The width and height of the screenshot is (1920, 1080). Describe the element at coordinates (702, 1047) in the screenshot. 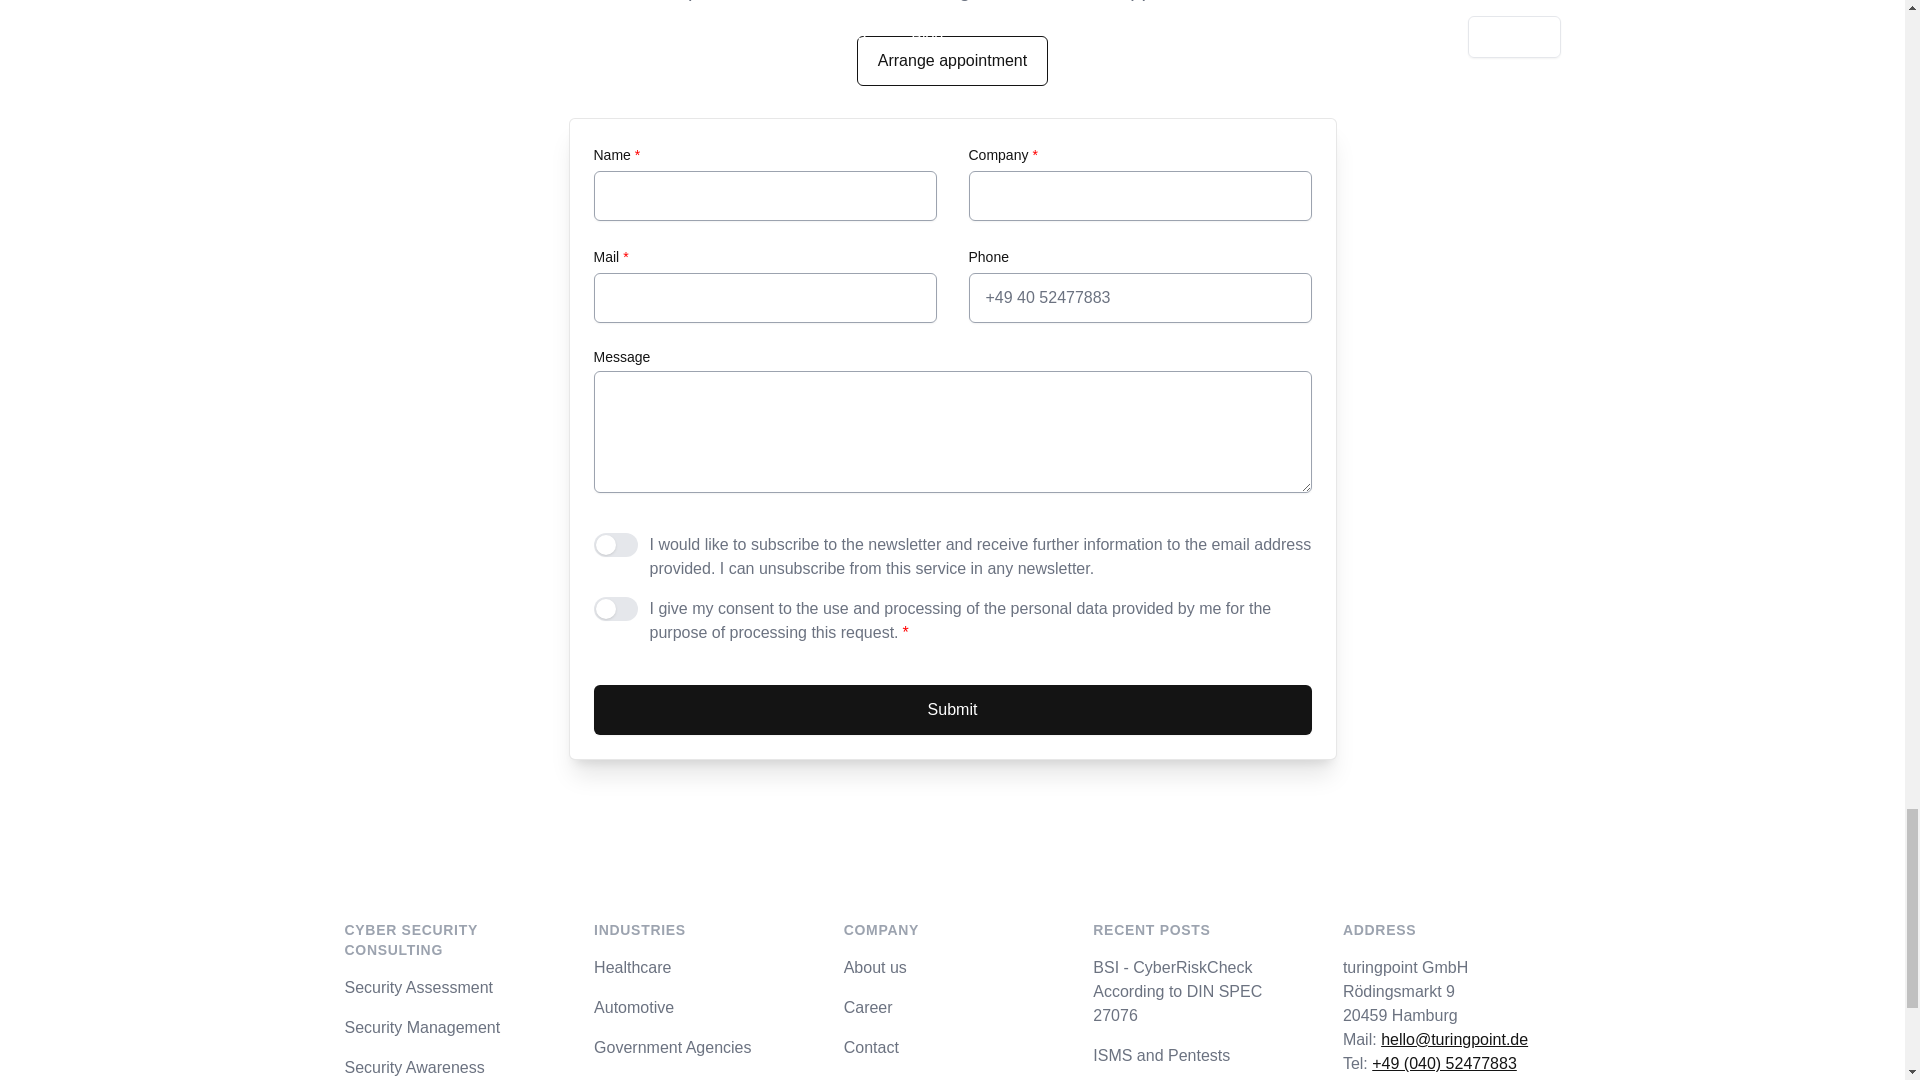

I see `Government Agencies` at that location.